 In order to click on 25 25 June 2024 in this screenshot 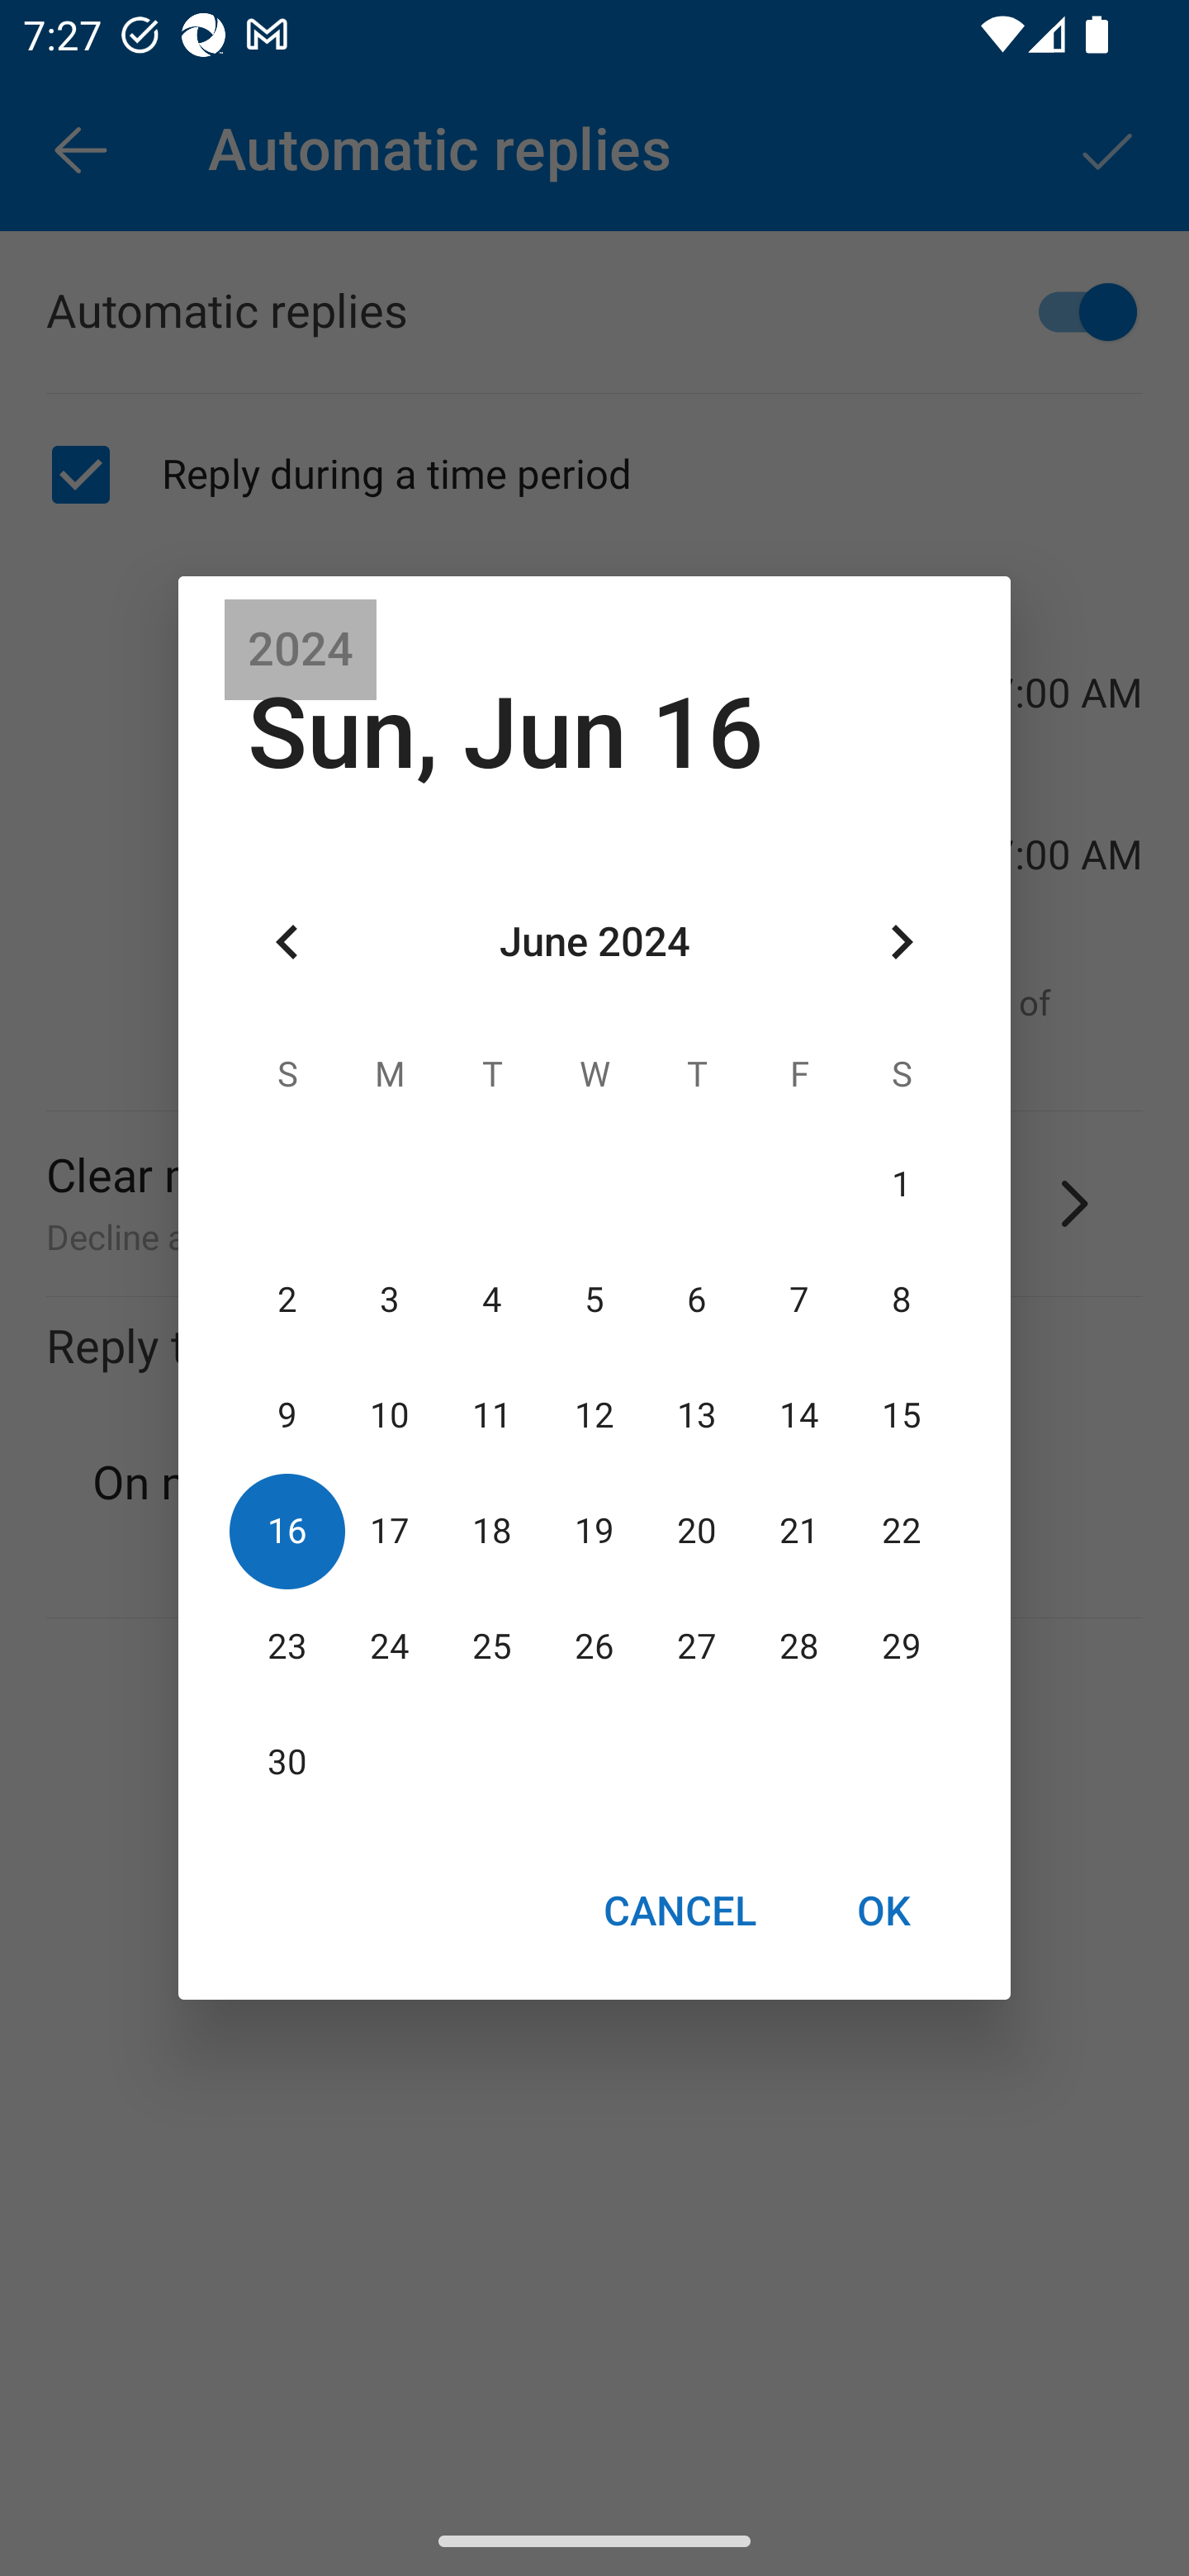, I will do `click(492, 1647)`.